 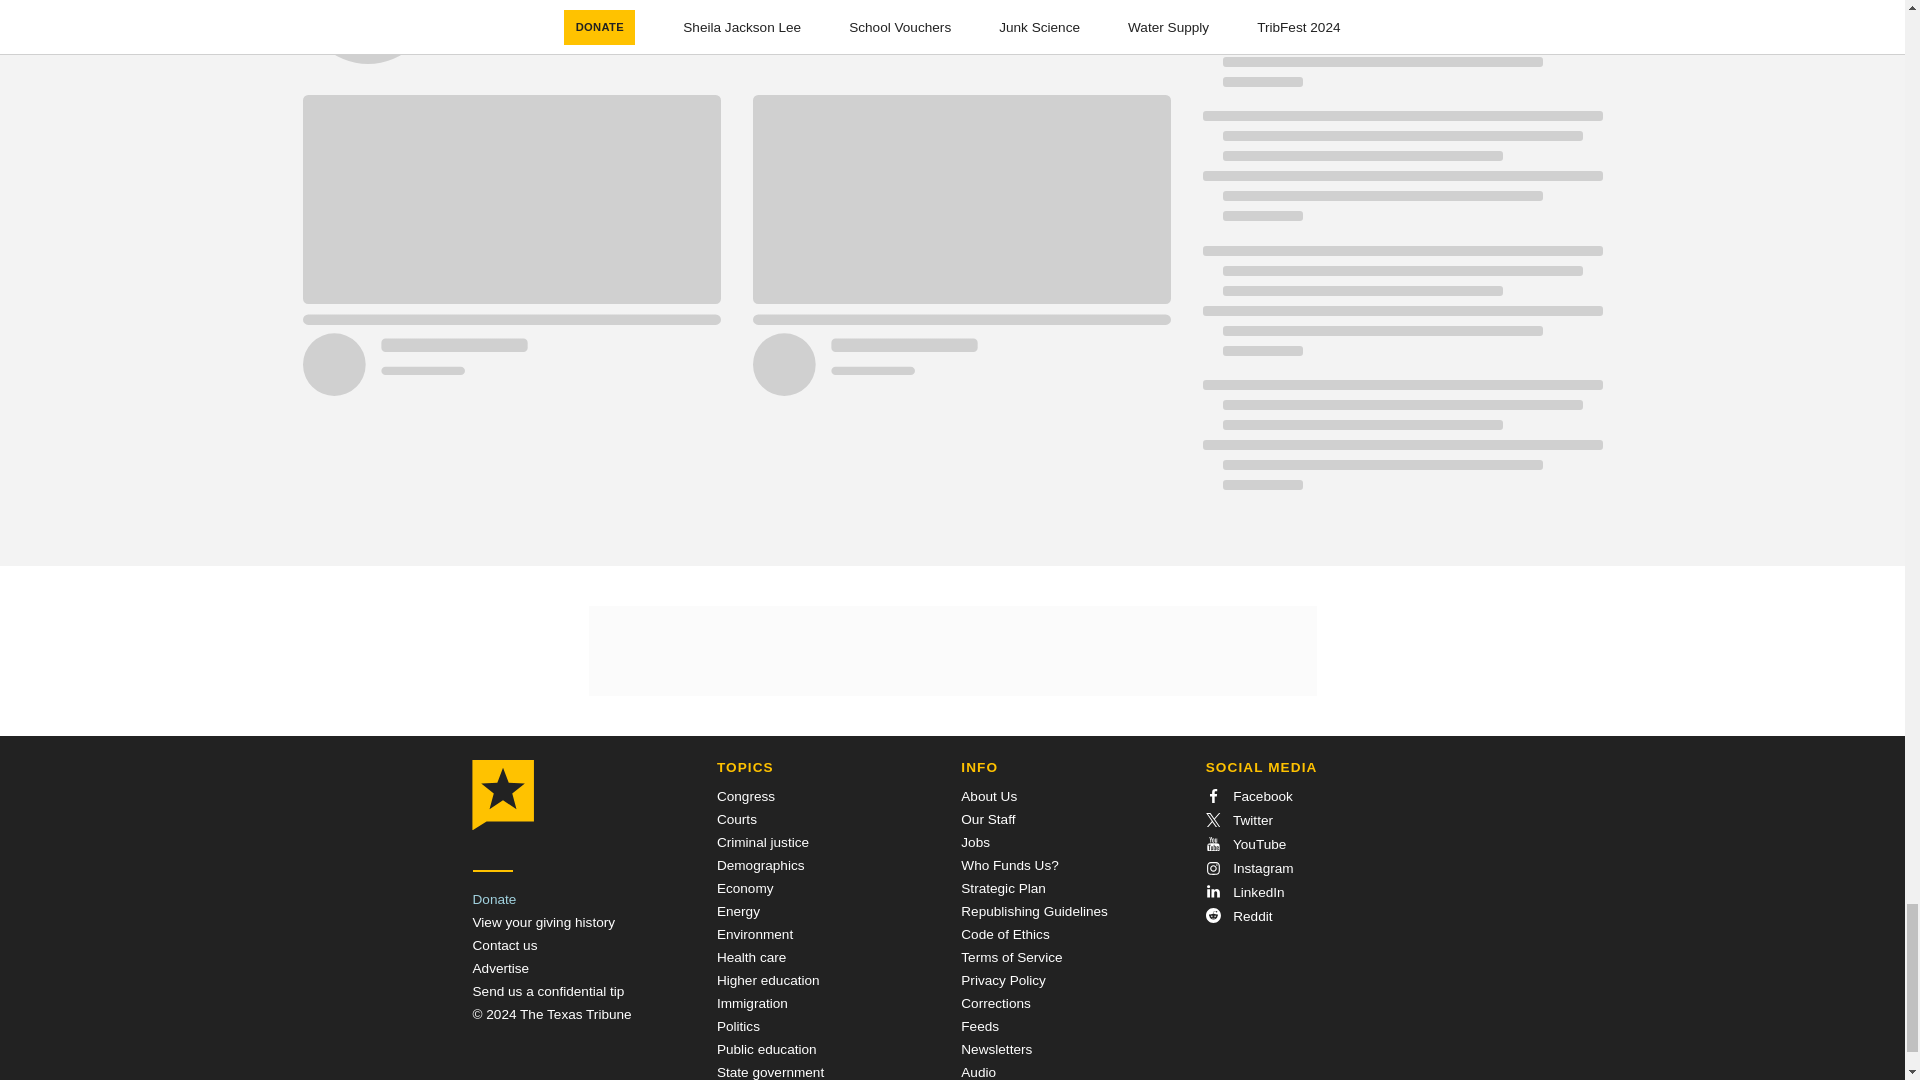 I want to click on Facebook, so click(x=1248, y=796).